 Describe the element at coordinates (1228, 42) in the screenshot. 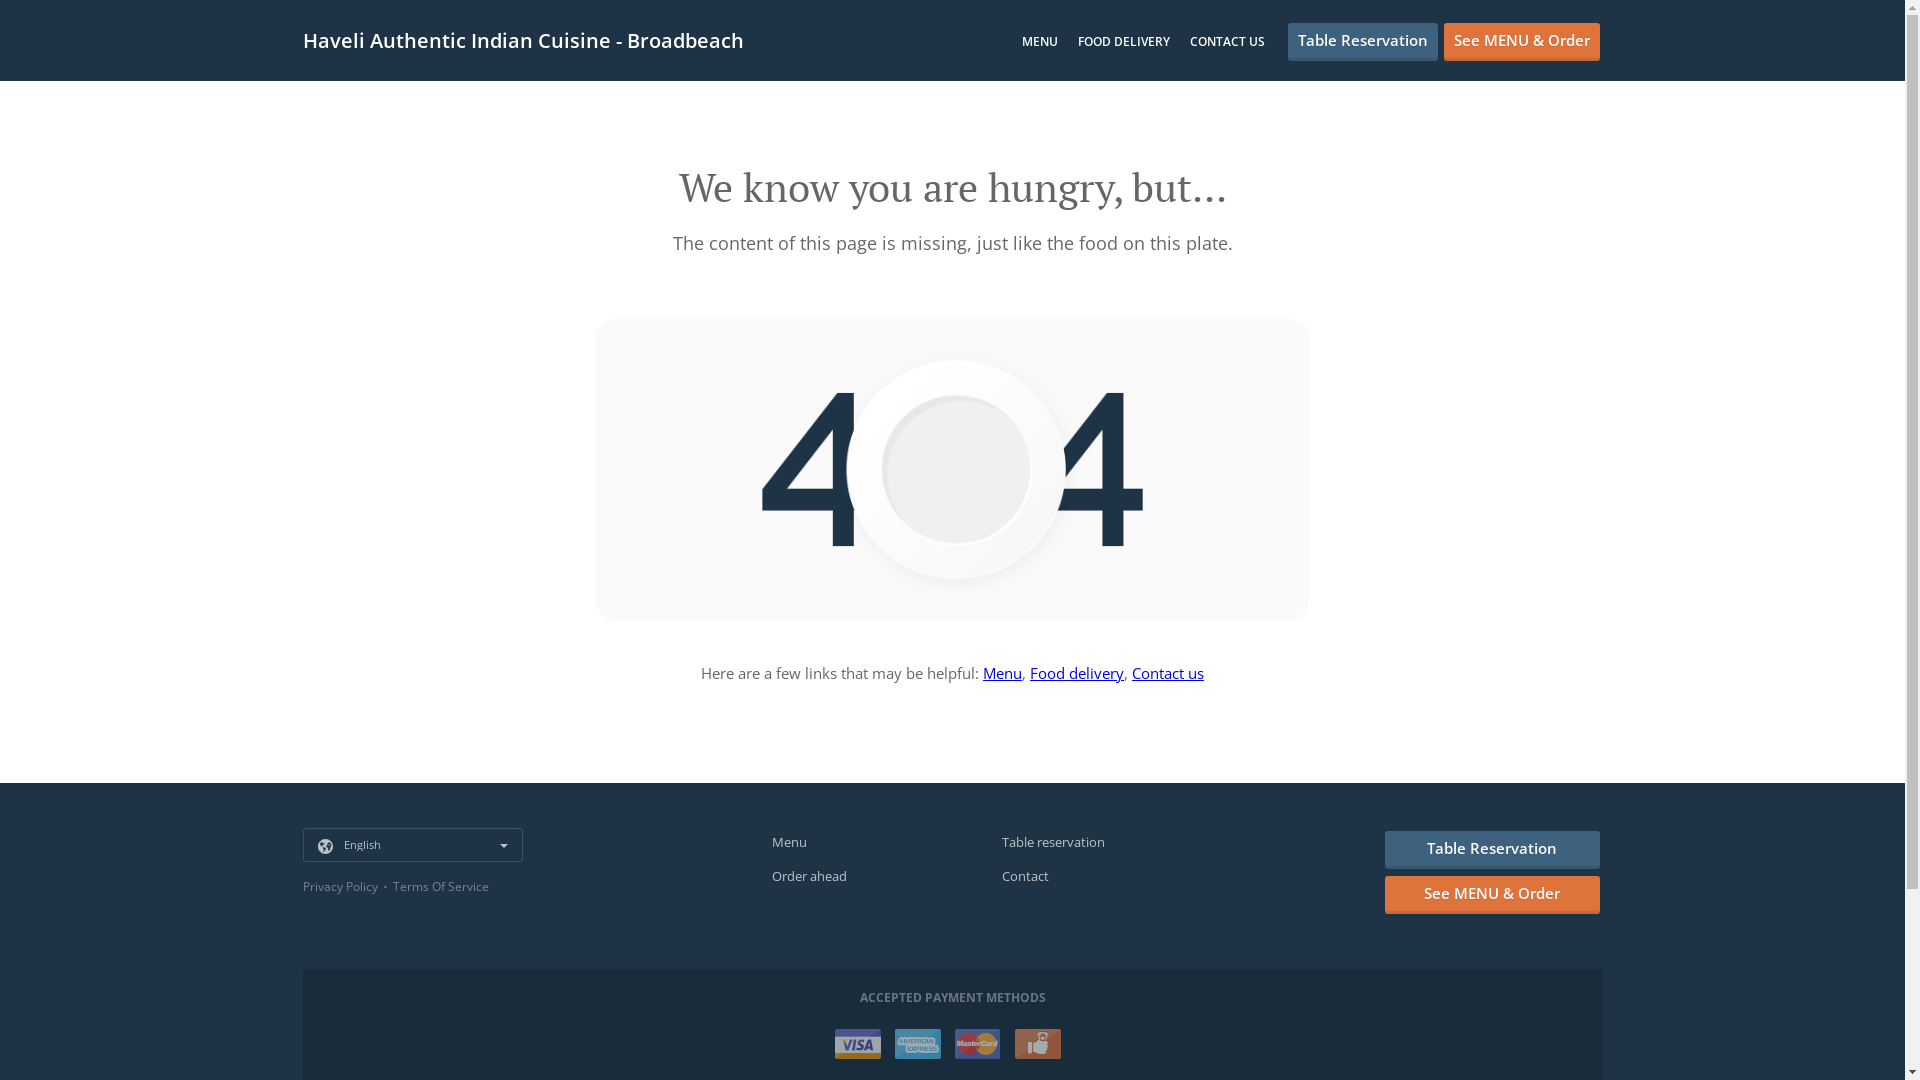

I see `CONTACT US` at that location.